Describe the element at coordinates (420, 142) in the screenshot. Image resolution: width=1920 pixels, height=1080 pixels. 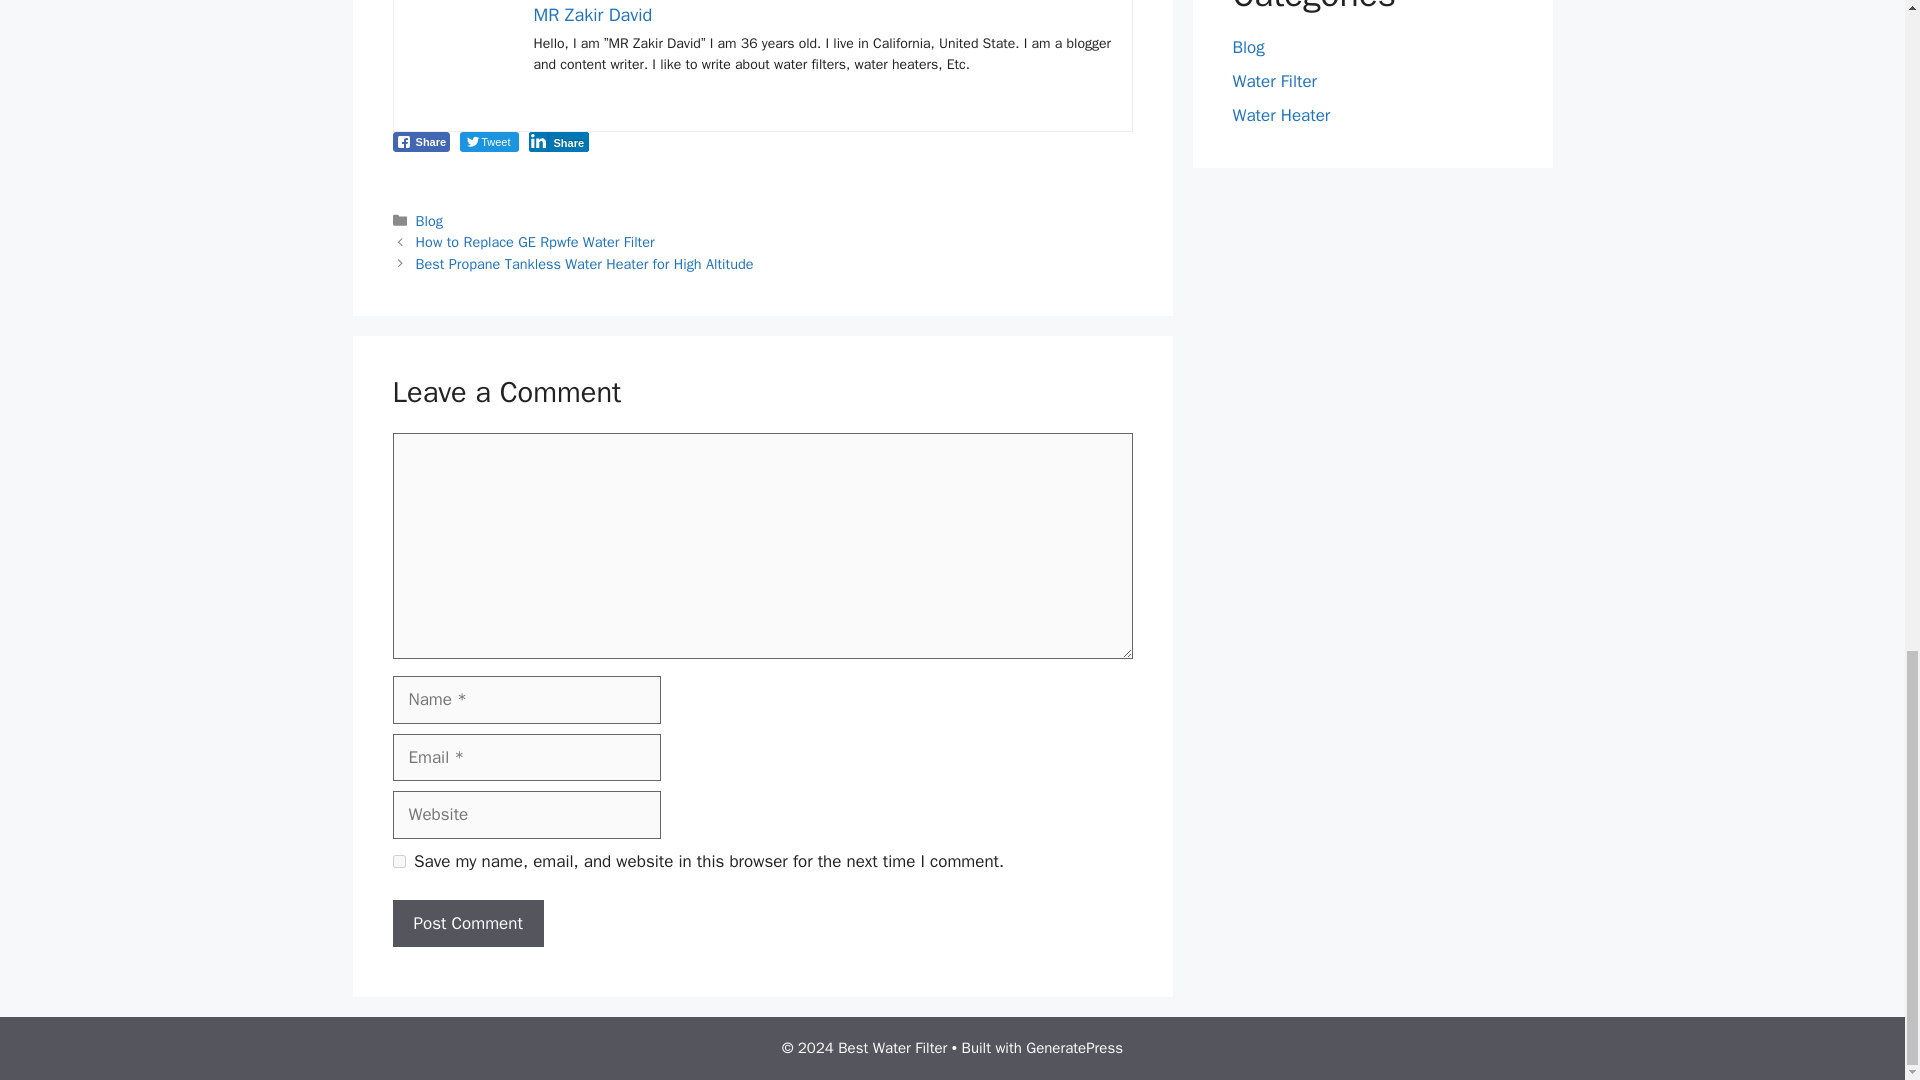
I see `Share` at that location.